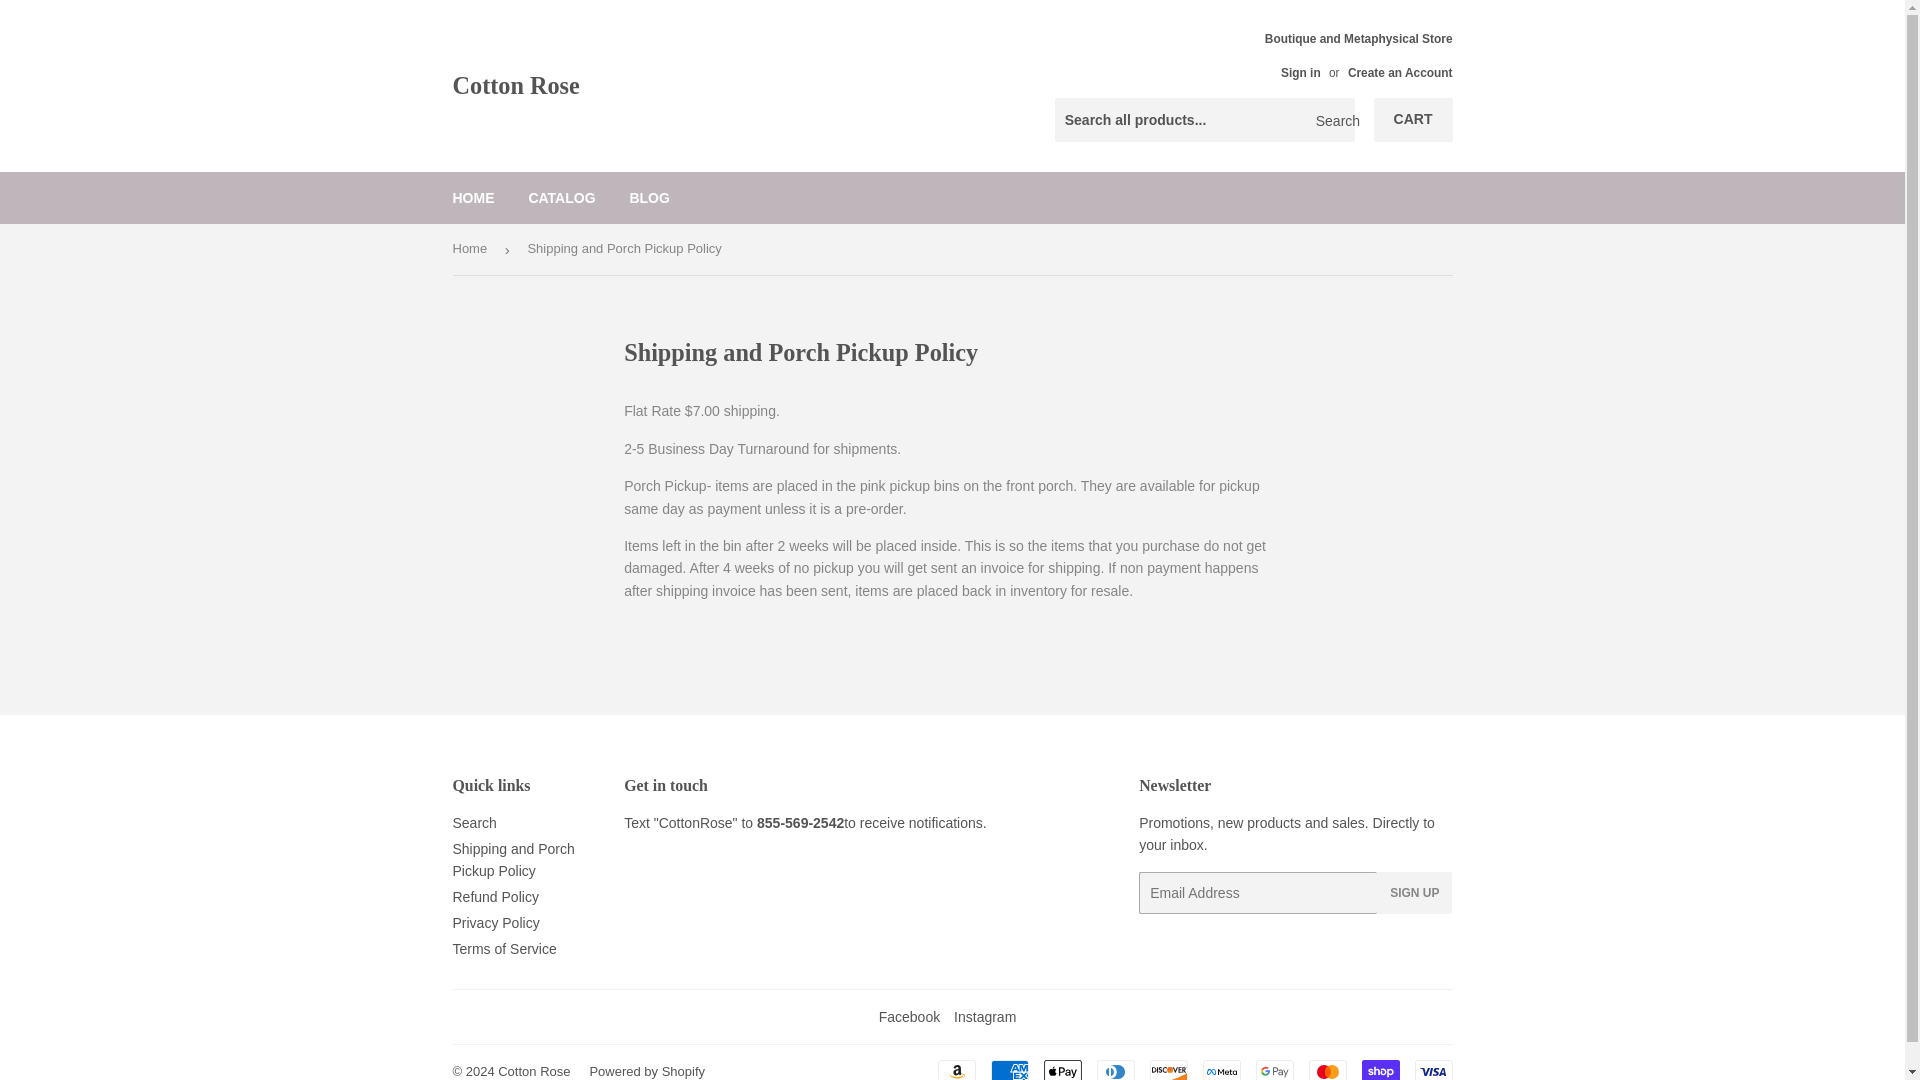 This screenshot has width=1920, height=1080. Describe the element at coordinates (1115, 1070) in the screenshot. I see `Diners Club` at that location.